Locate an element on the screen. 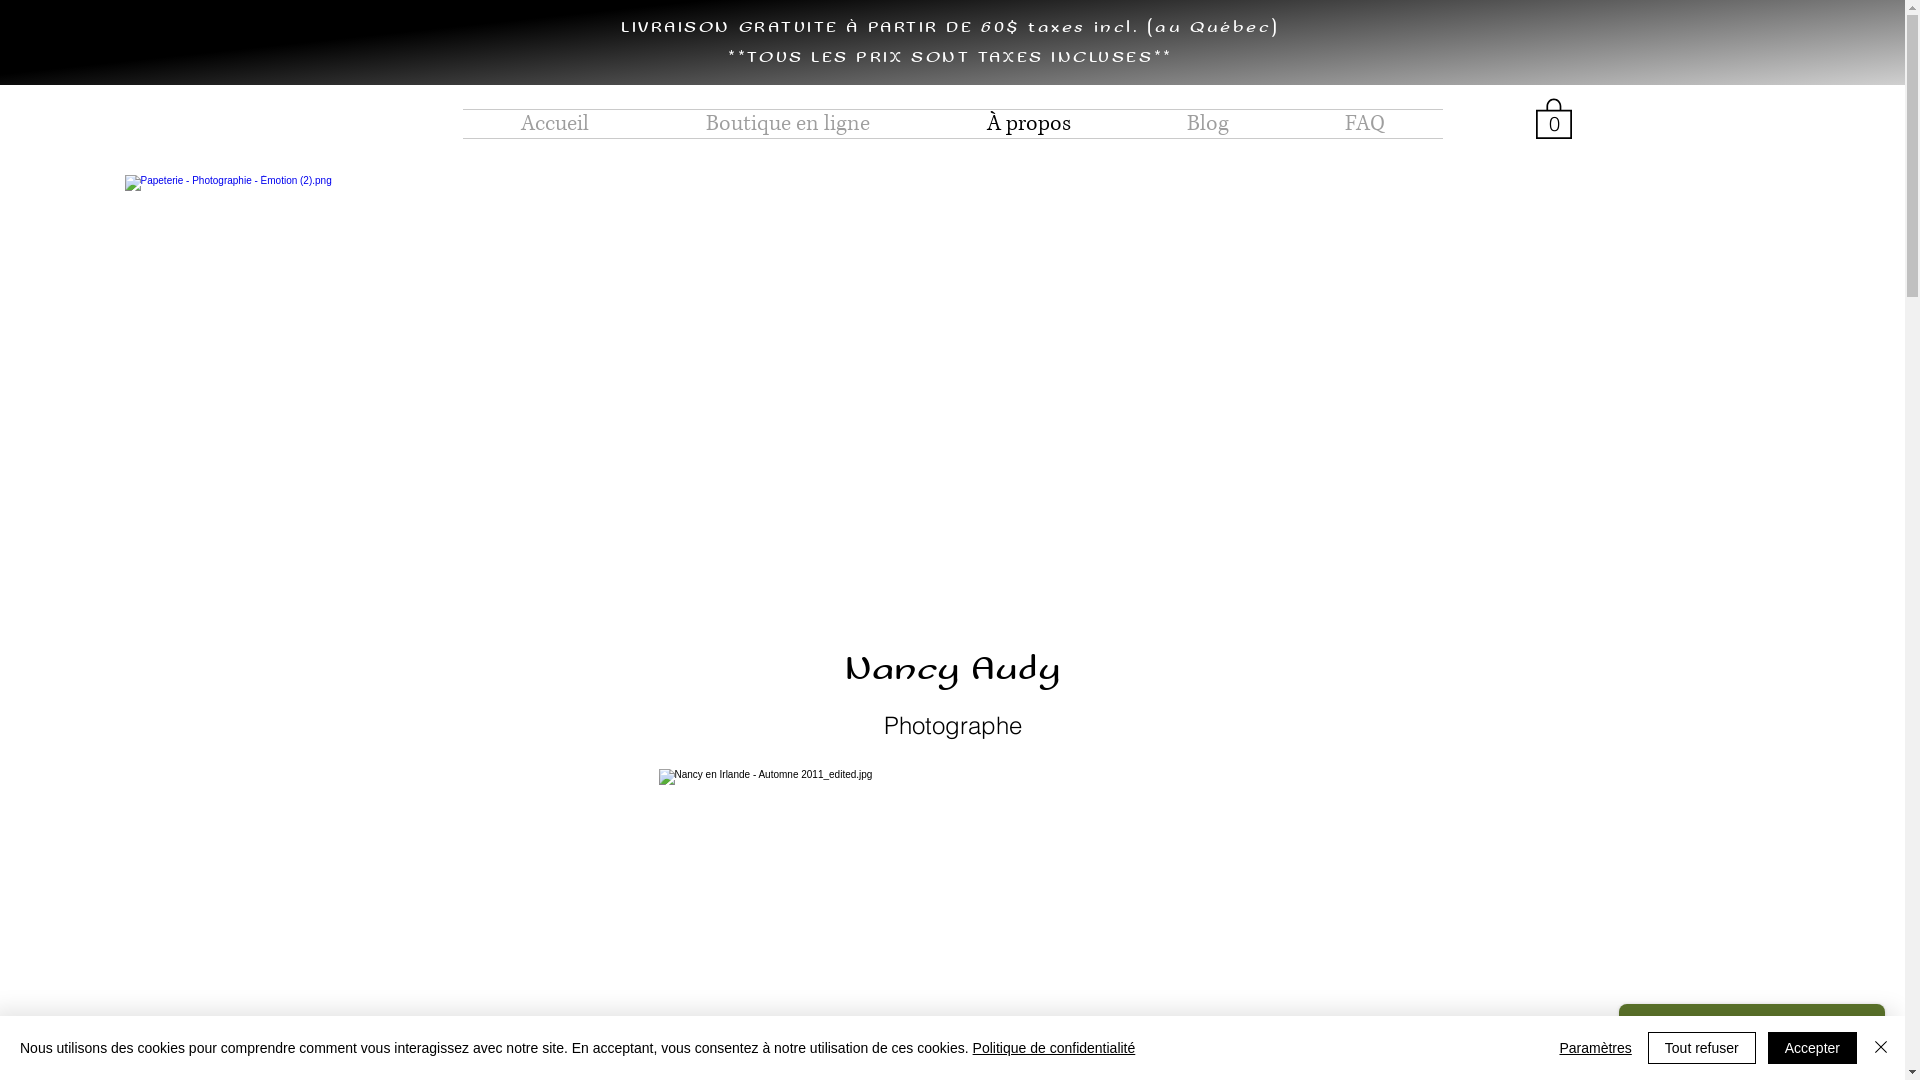  Blog is located at coordinates (1207, 124).